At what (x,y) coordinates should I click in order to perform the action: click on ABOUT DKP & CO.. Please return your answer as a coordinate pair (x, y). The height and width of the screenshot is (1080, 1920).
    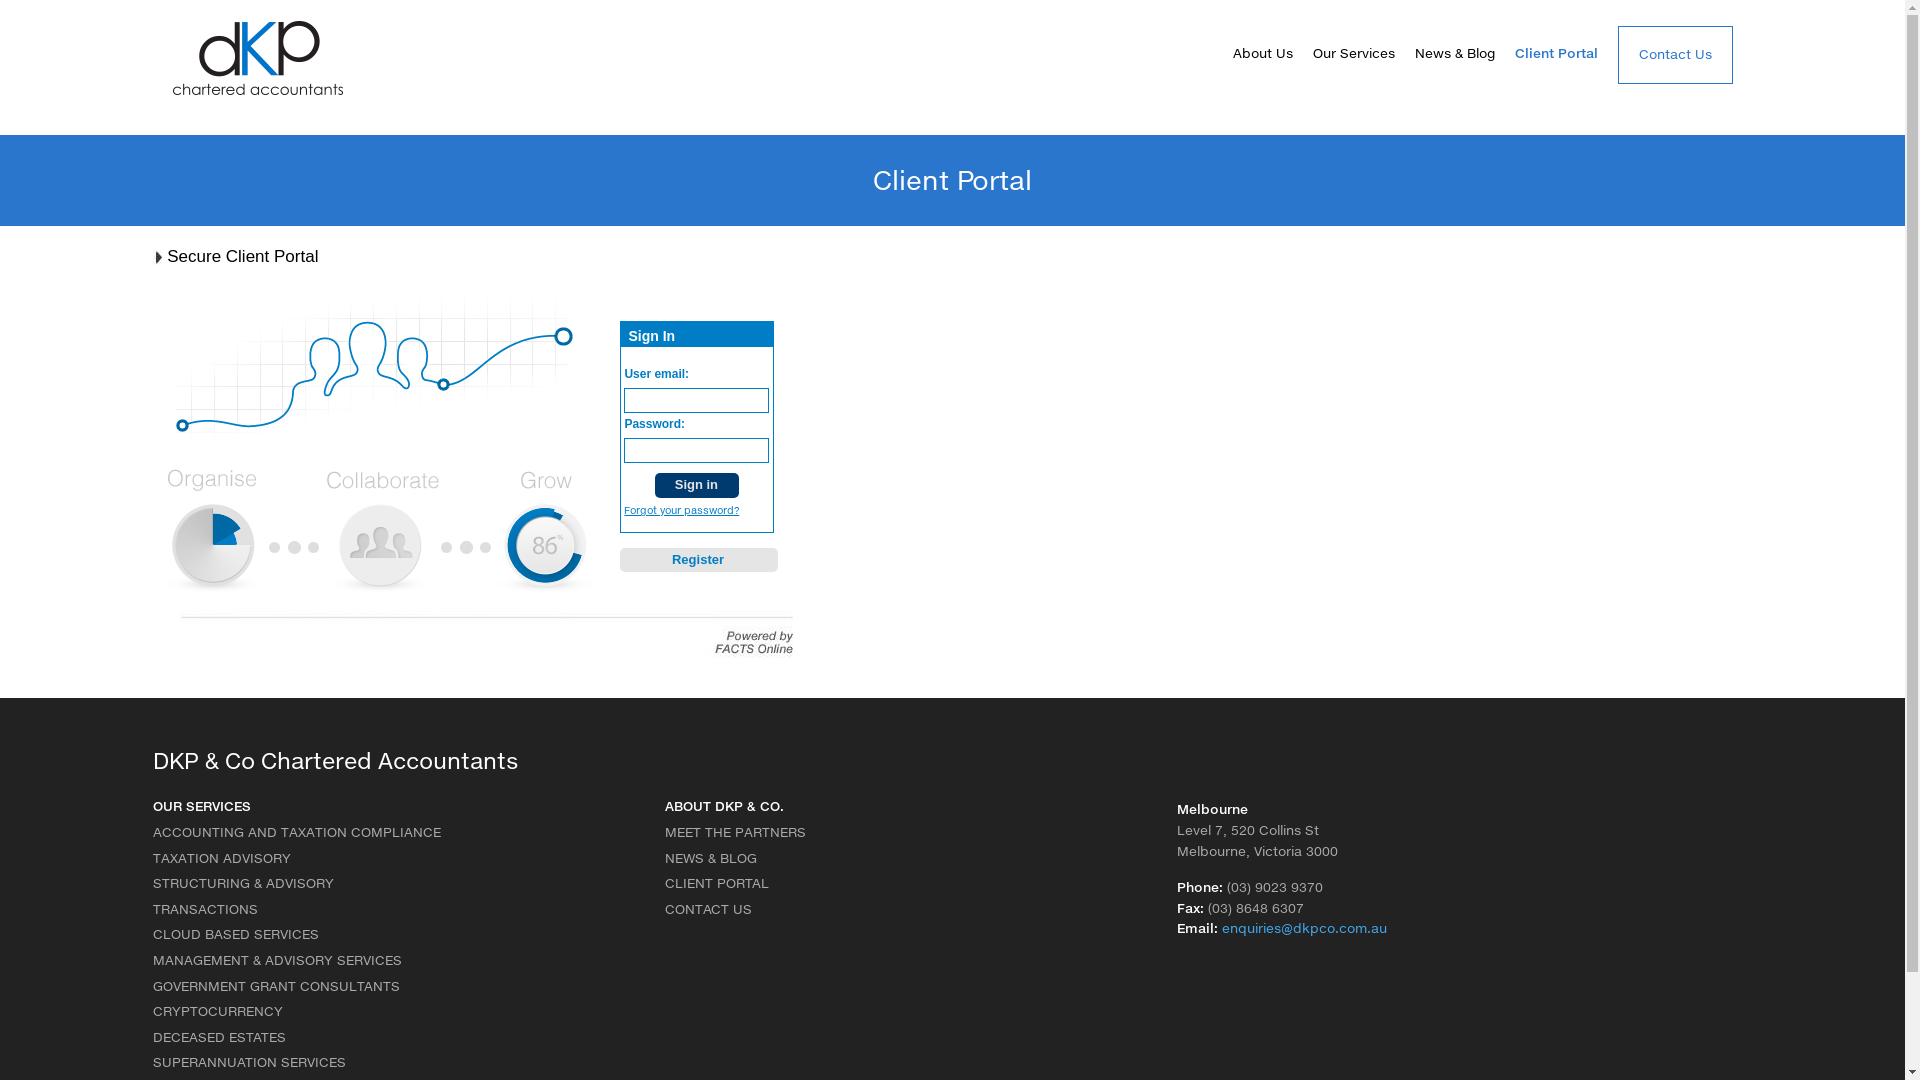
    Looking at the image, I should click on (724, 812).